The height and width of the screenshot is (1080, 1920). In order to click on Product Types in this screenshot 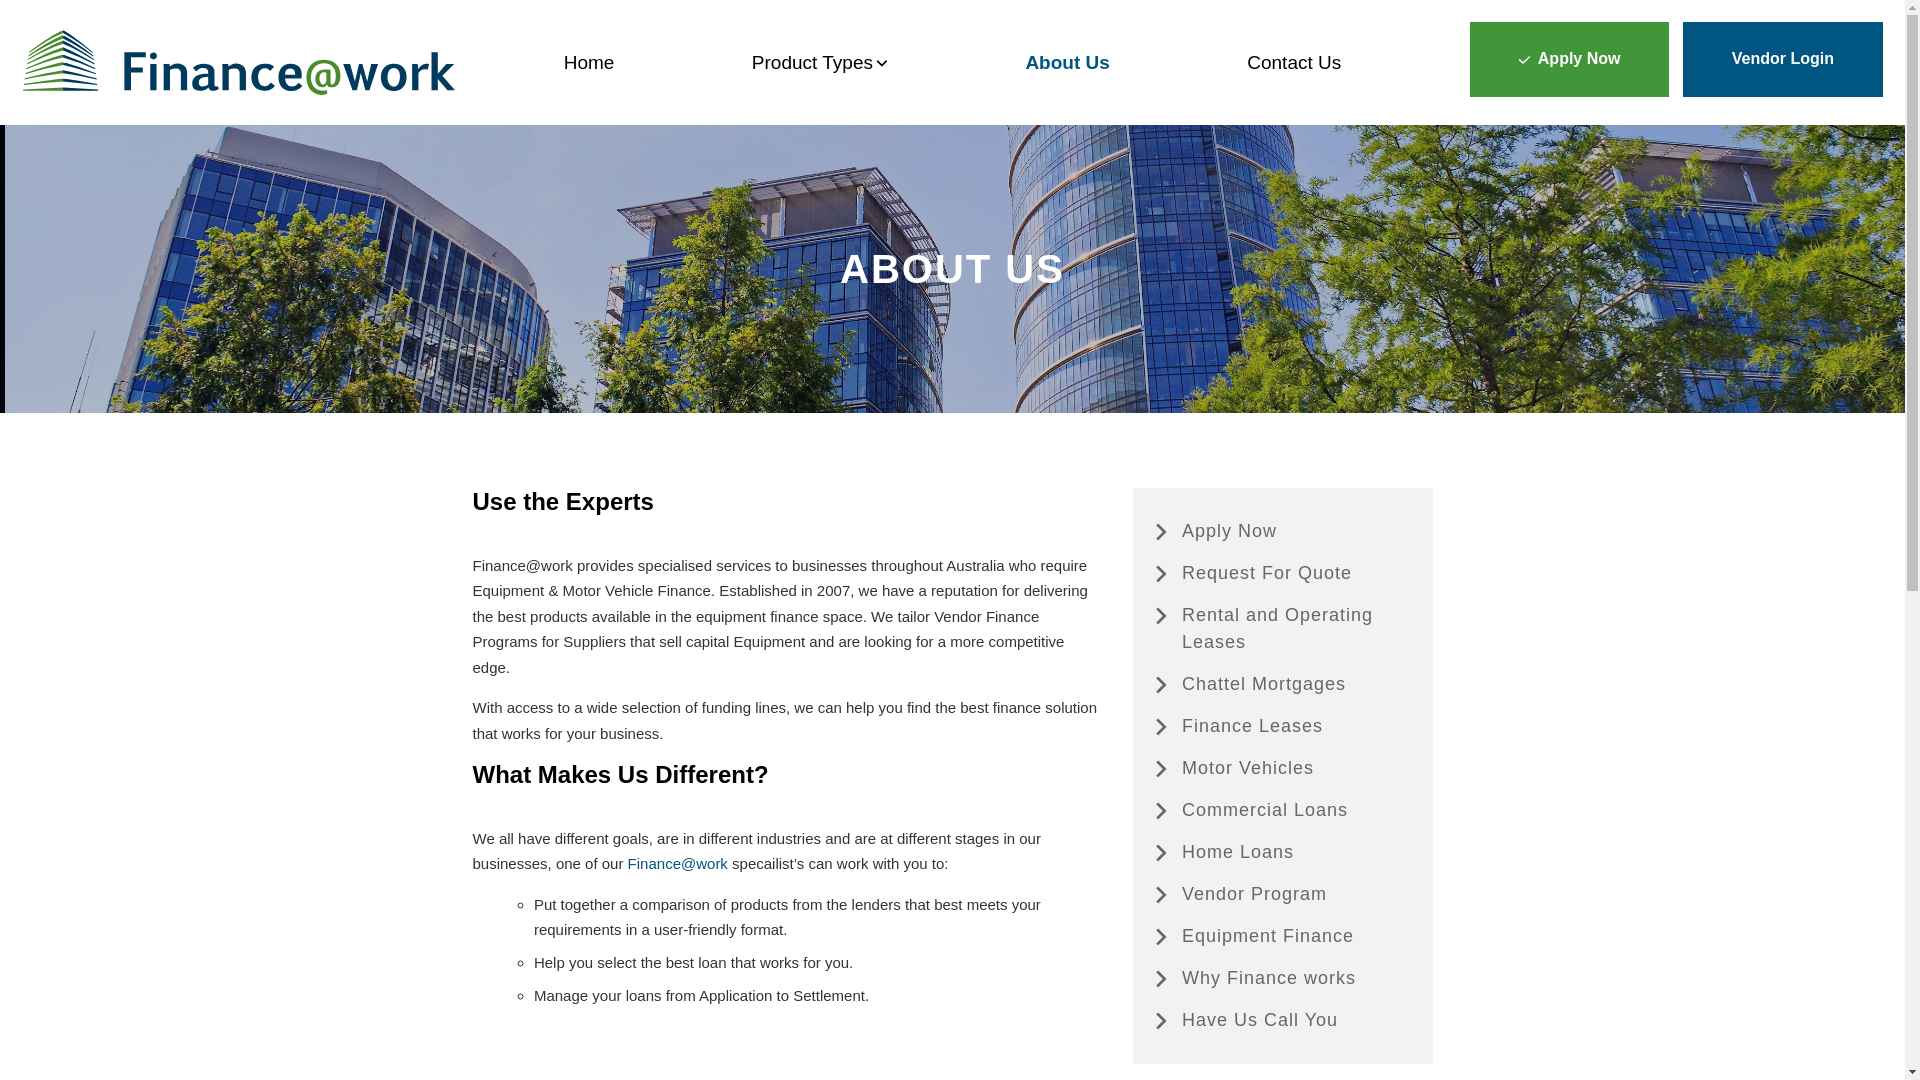, I will do `click(820, 62)`.